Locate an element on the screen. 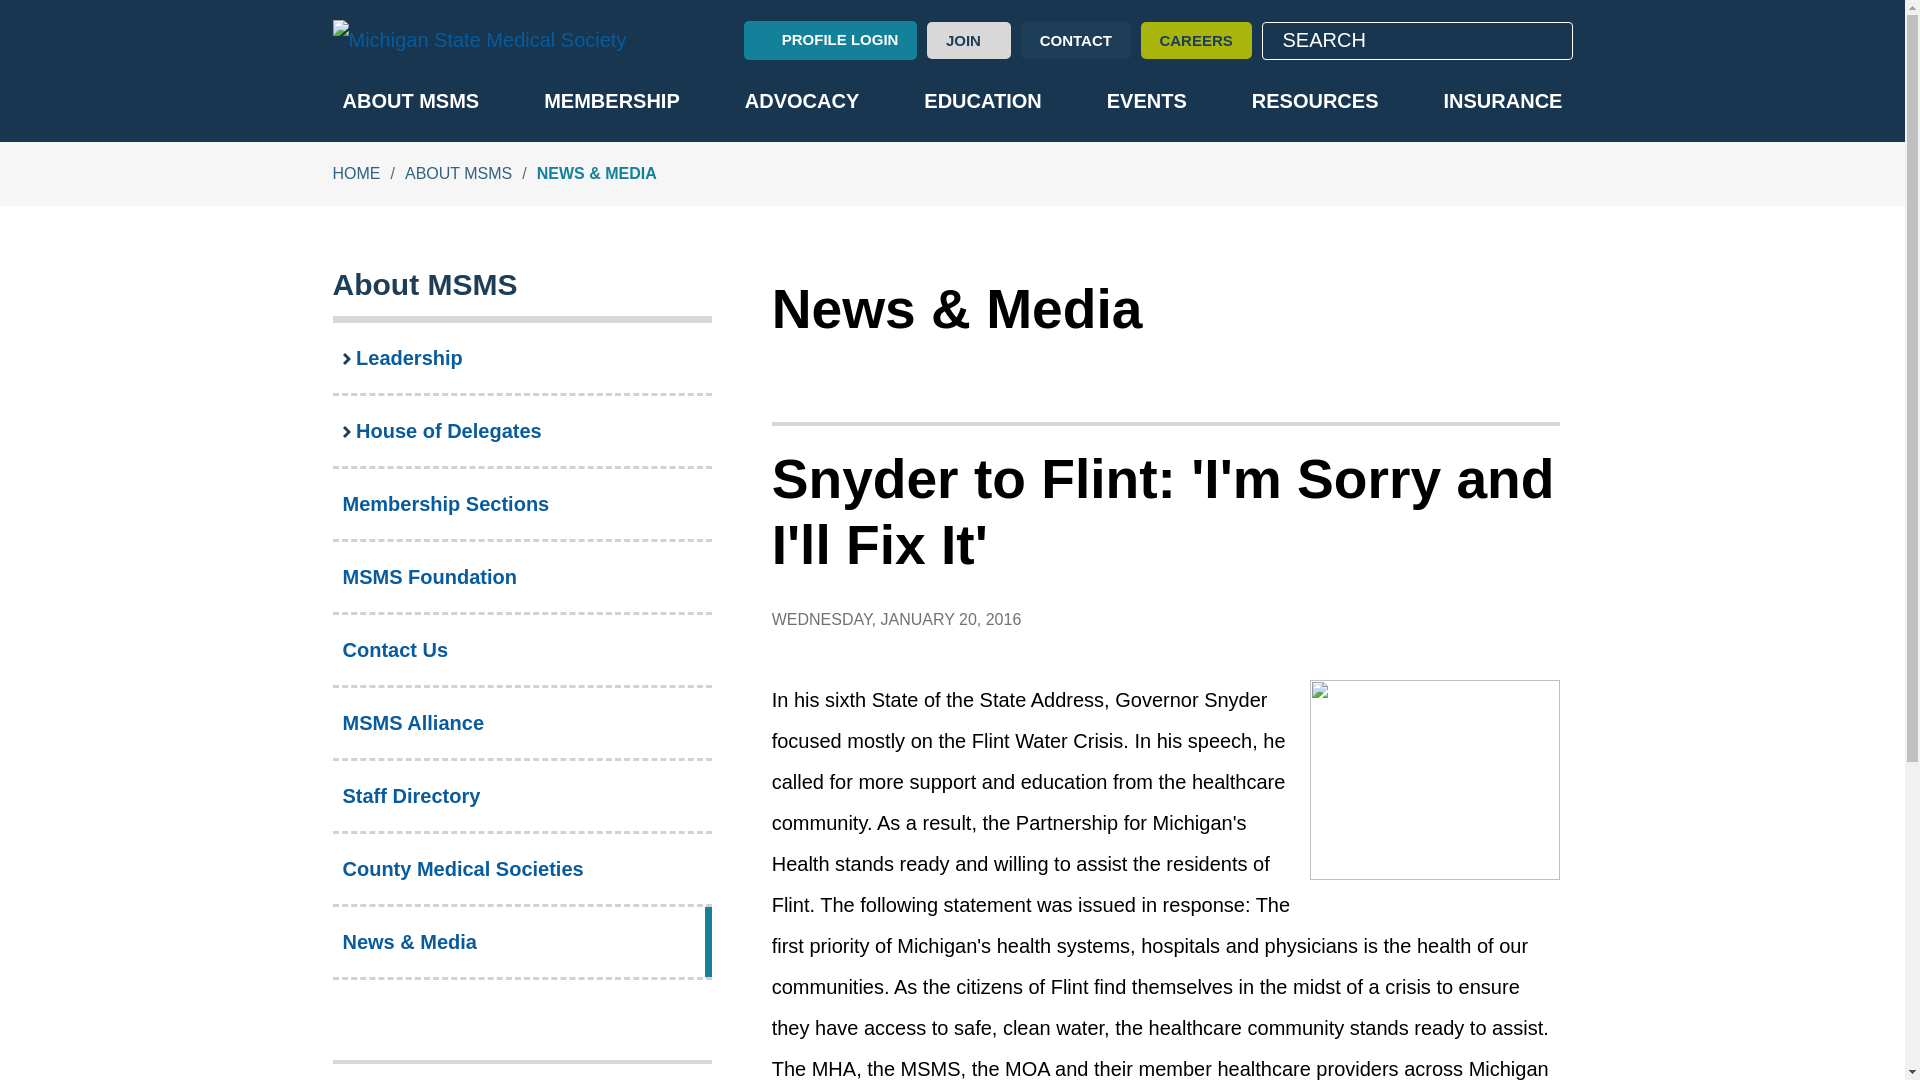 The image size is (1920, 1080). CAREERS is located at coordinates (1196, 40).